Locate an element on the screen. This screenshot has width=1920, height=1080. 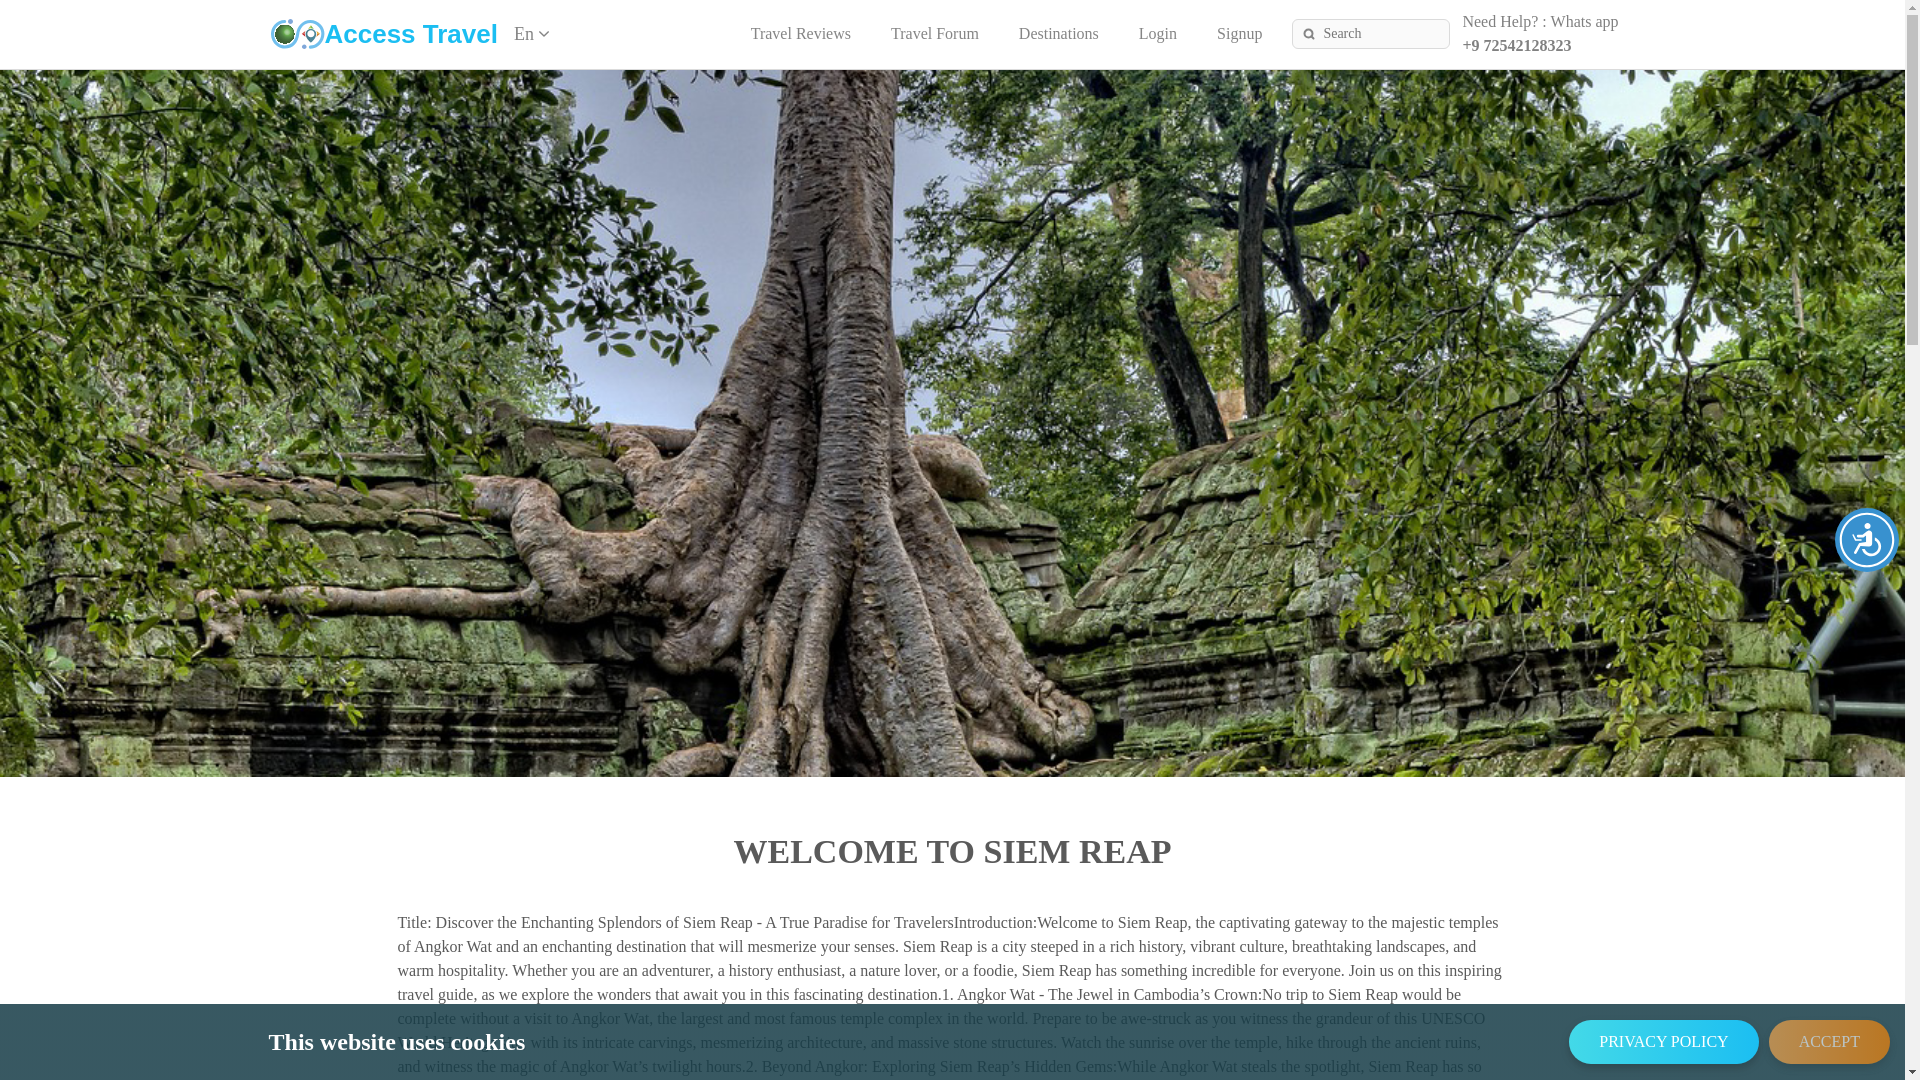
Signup is located at coordinates (1239, 33).